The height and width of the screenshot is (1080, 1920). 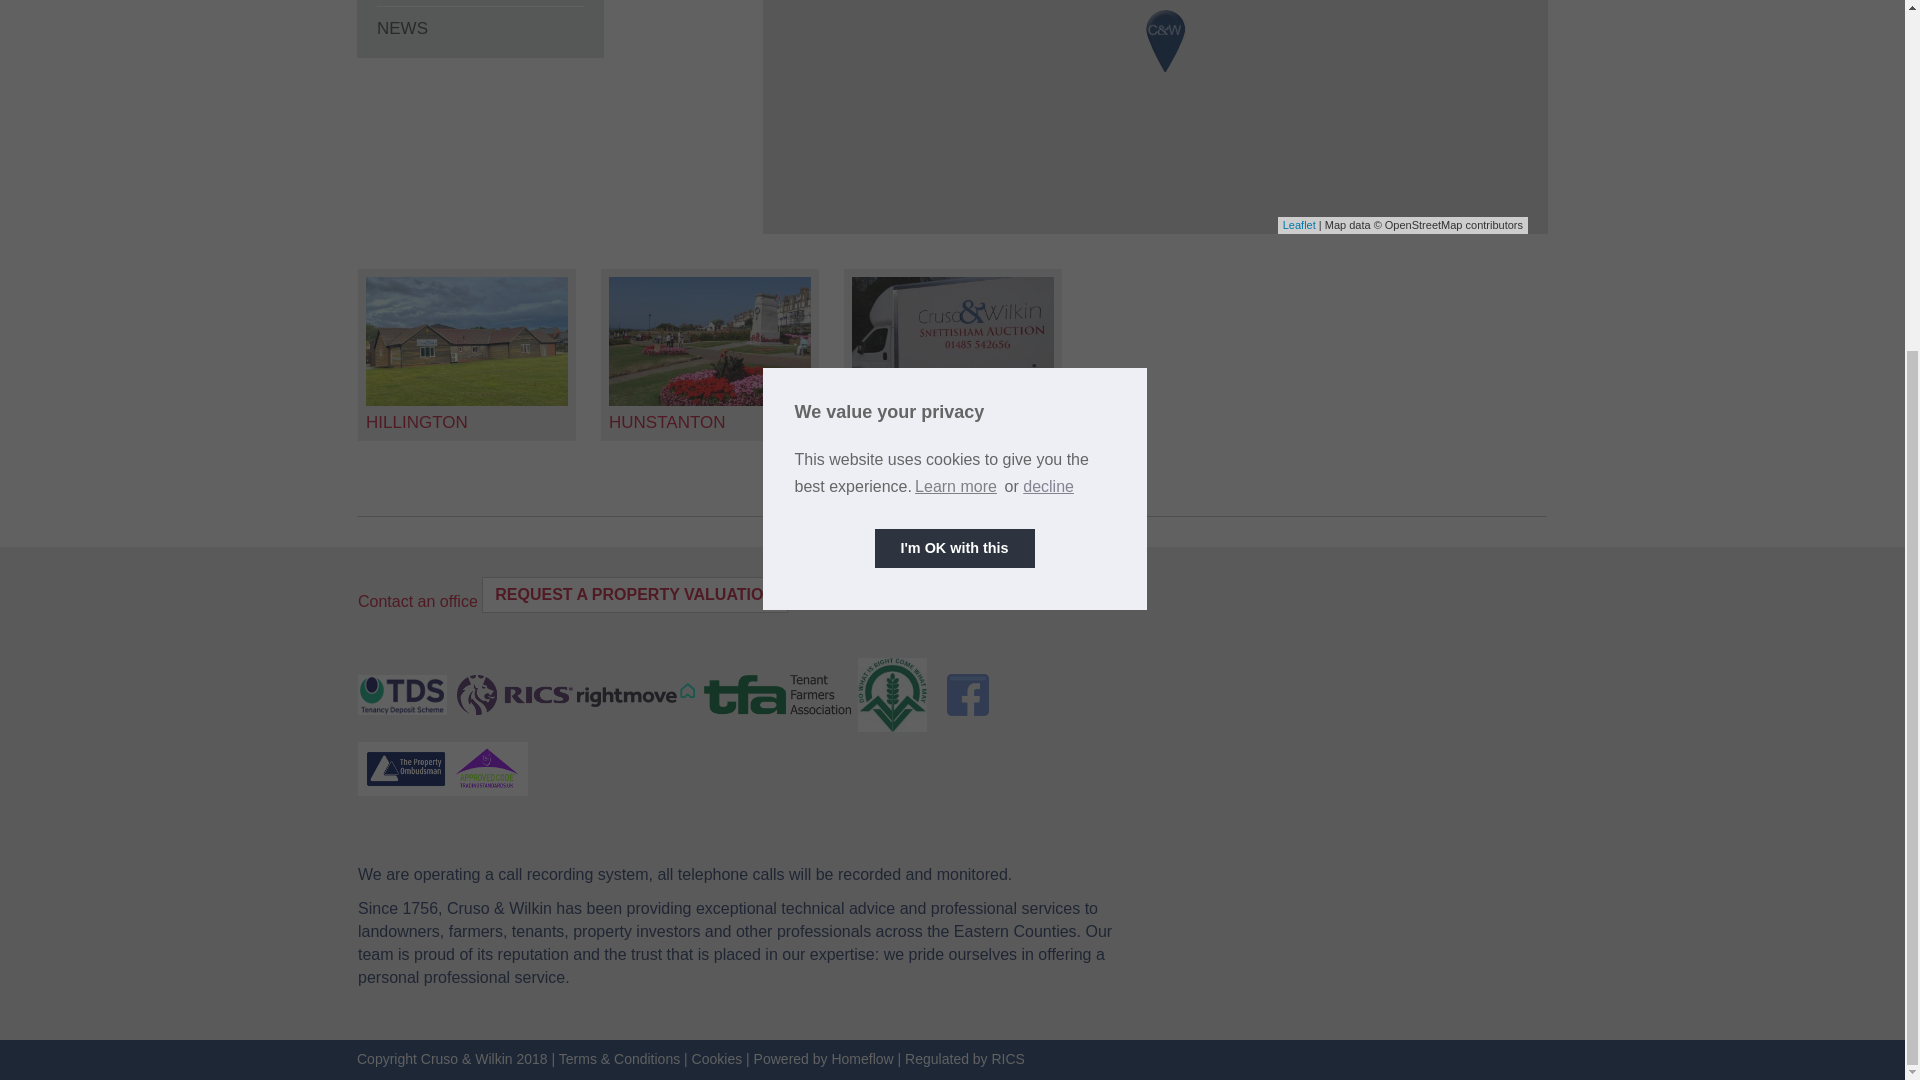 I want to click on A JS library for interactive maps, so click(x=1298, y=225).